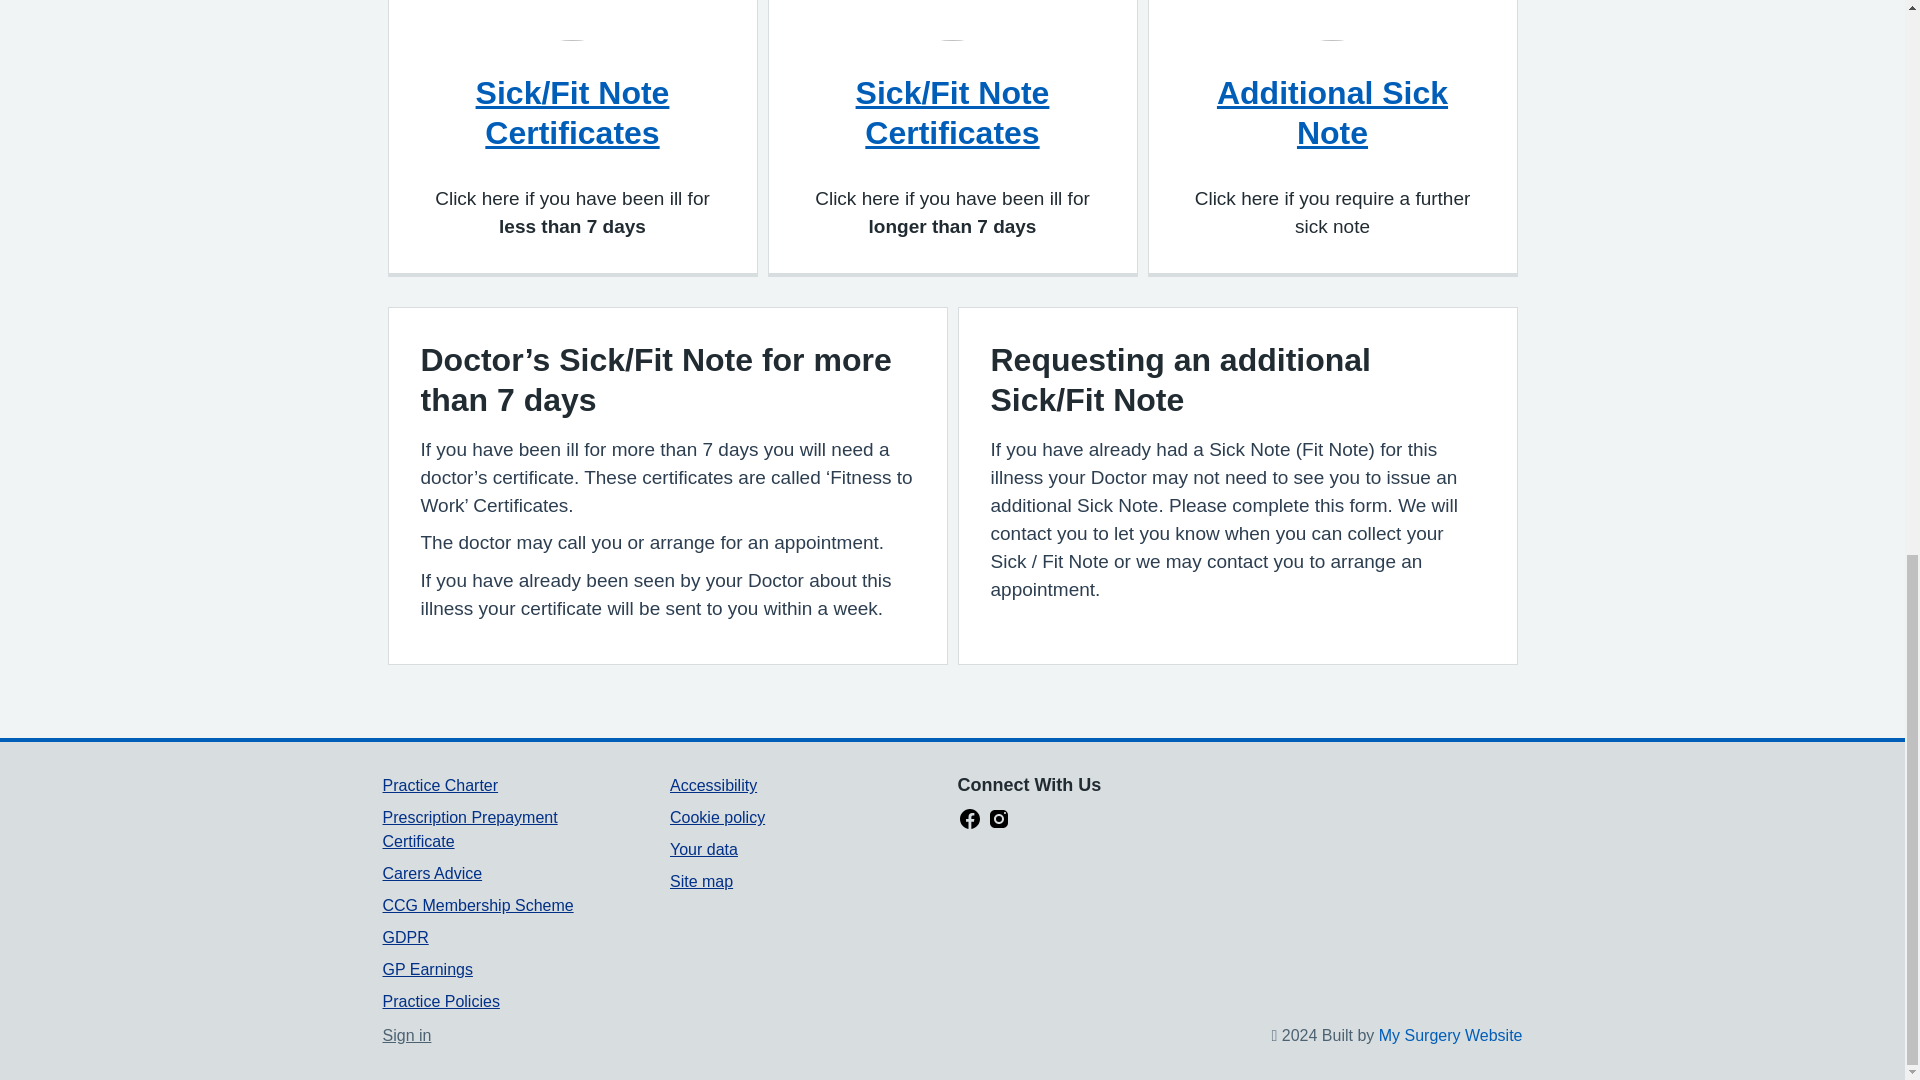 The height and width of the screenshot is (1080, 1920). Describe the element at coordinates (405, 937) in the screenshot. I see `GDPR` at that location.